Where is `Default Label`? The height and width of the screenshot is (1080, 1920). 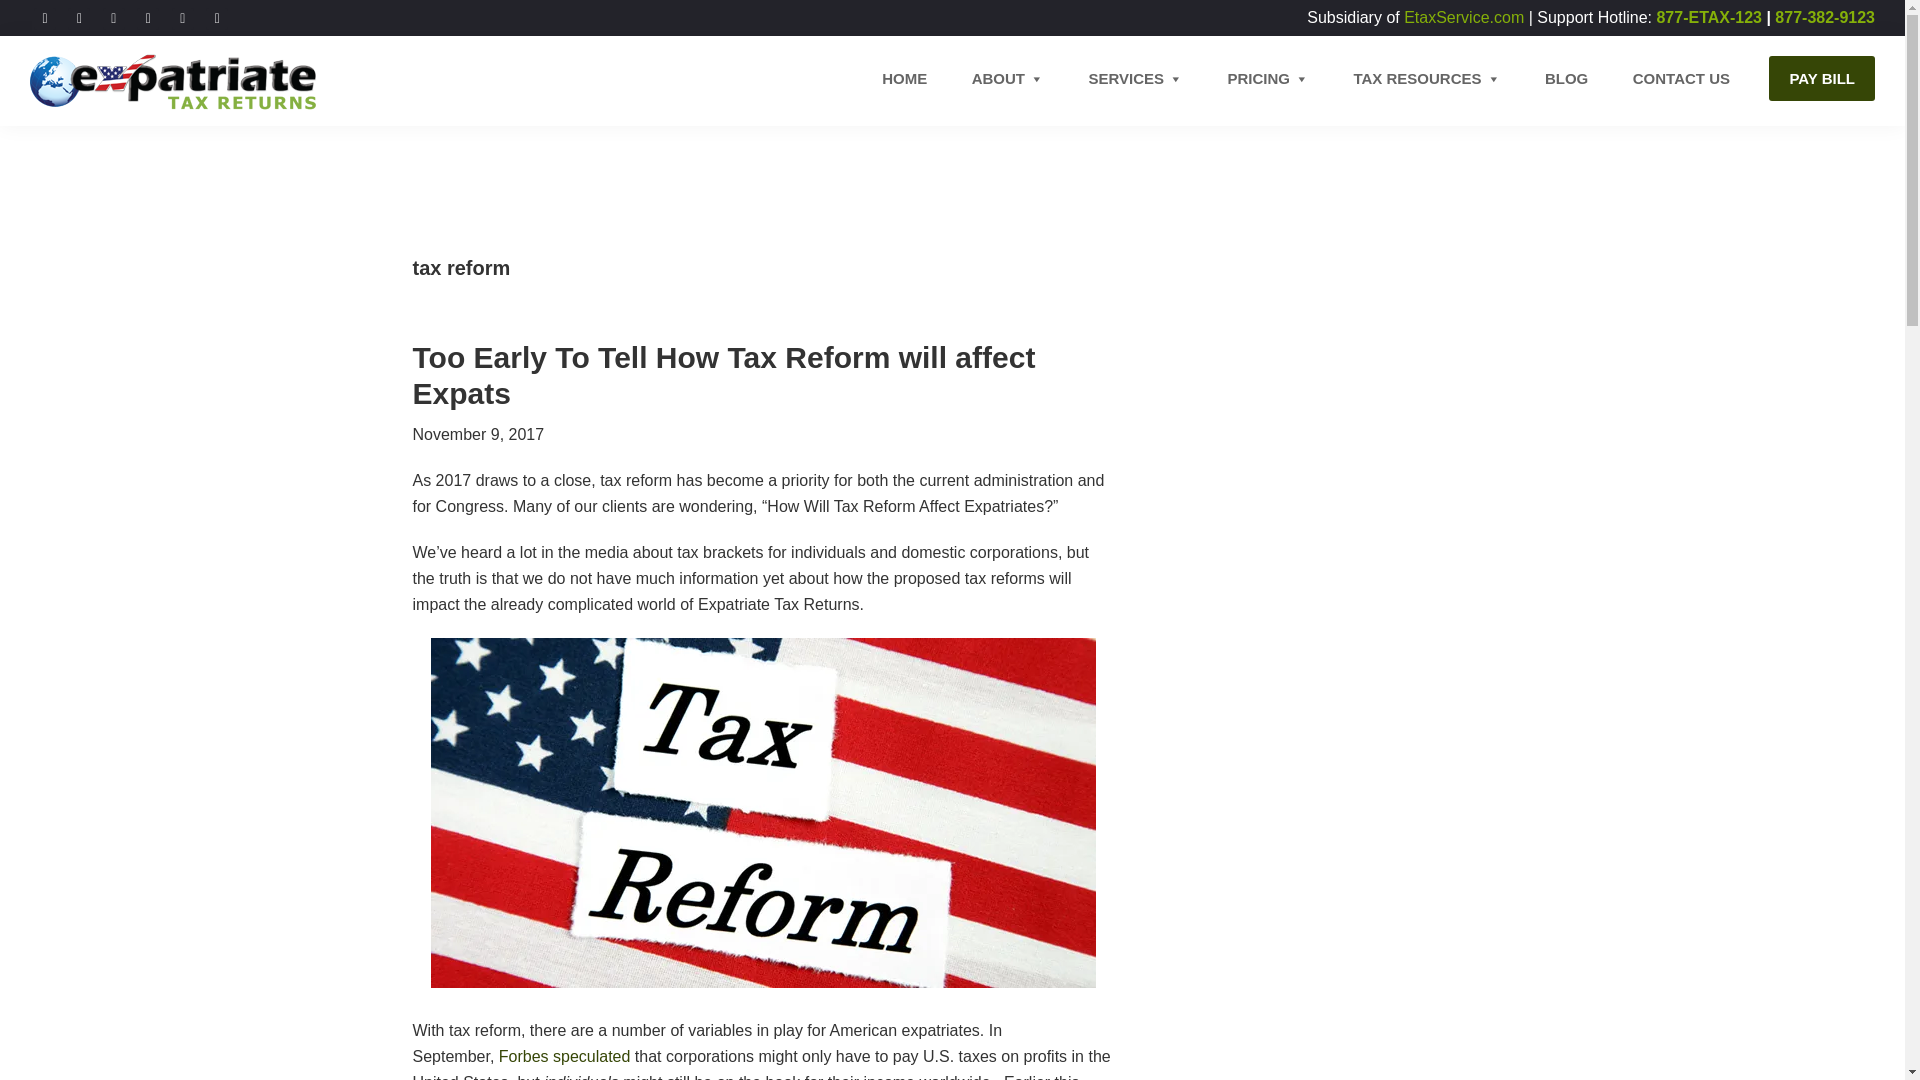 Default Label is located at coordinates (182, 16).